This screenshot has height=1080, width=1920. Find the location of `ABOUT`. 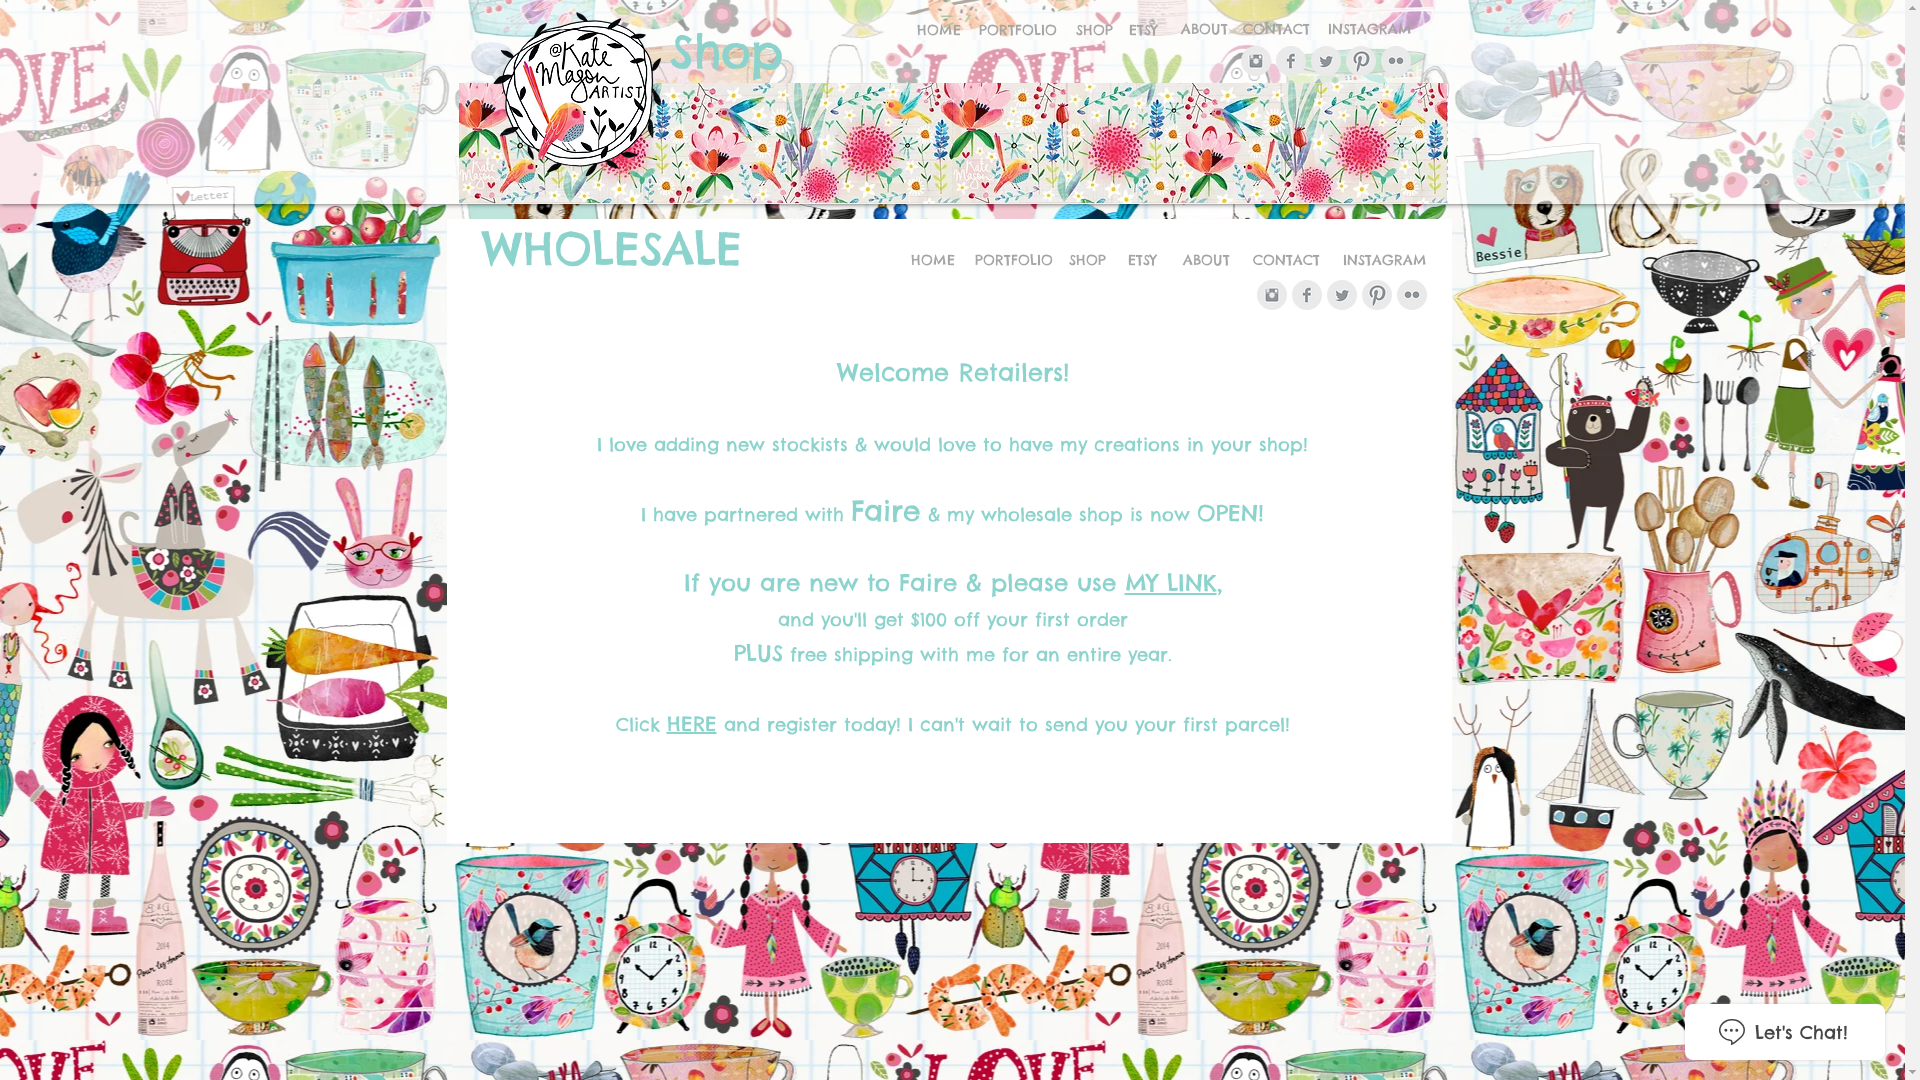

ABOUT is located at coordinates (1204, 30).